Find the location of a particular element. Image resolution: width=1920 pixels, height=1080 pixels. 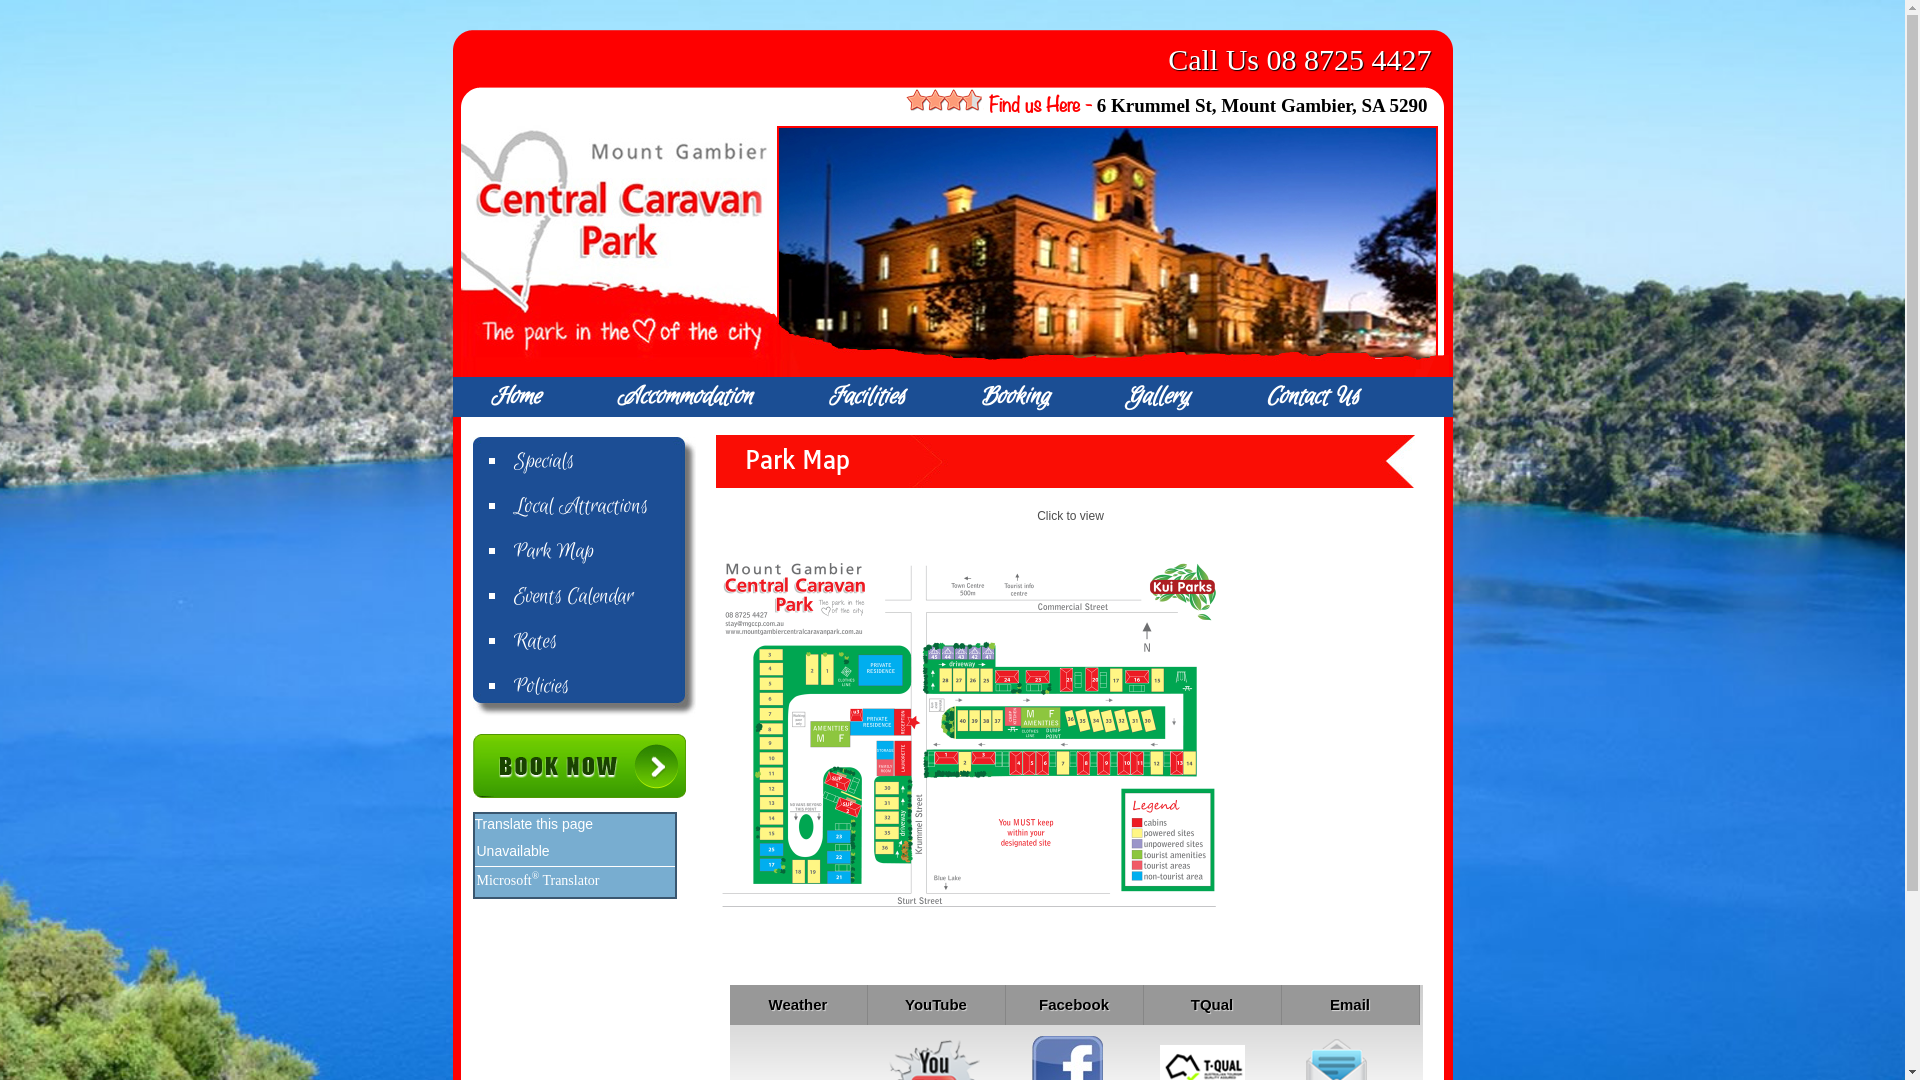

Home is located at coordinates (515, 397).